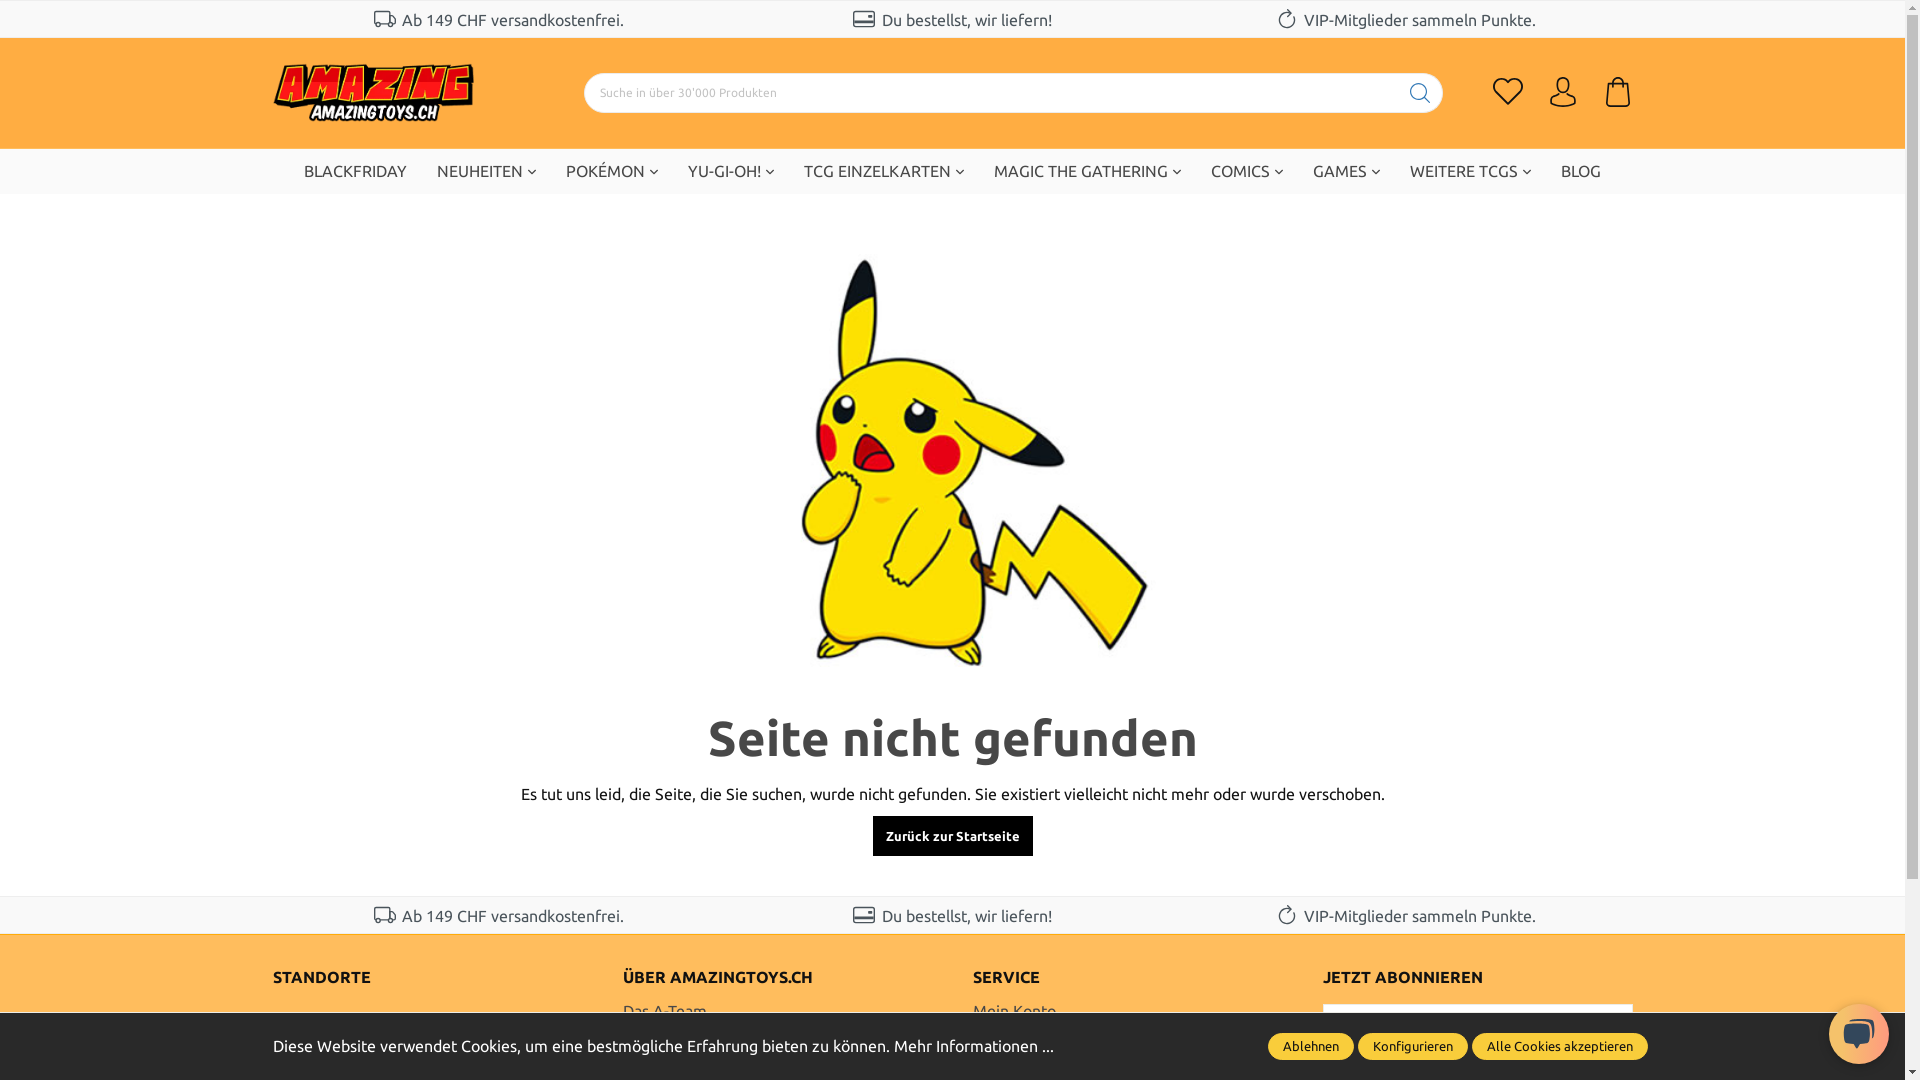 This screenshot has width=1920, height=1080. Describe the element at coordinates (731, 171) in the screenshot. I see `YU-GI-OH!` at that location.